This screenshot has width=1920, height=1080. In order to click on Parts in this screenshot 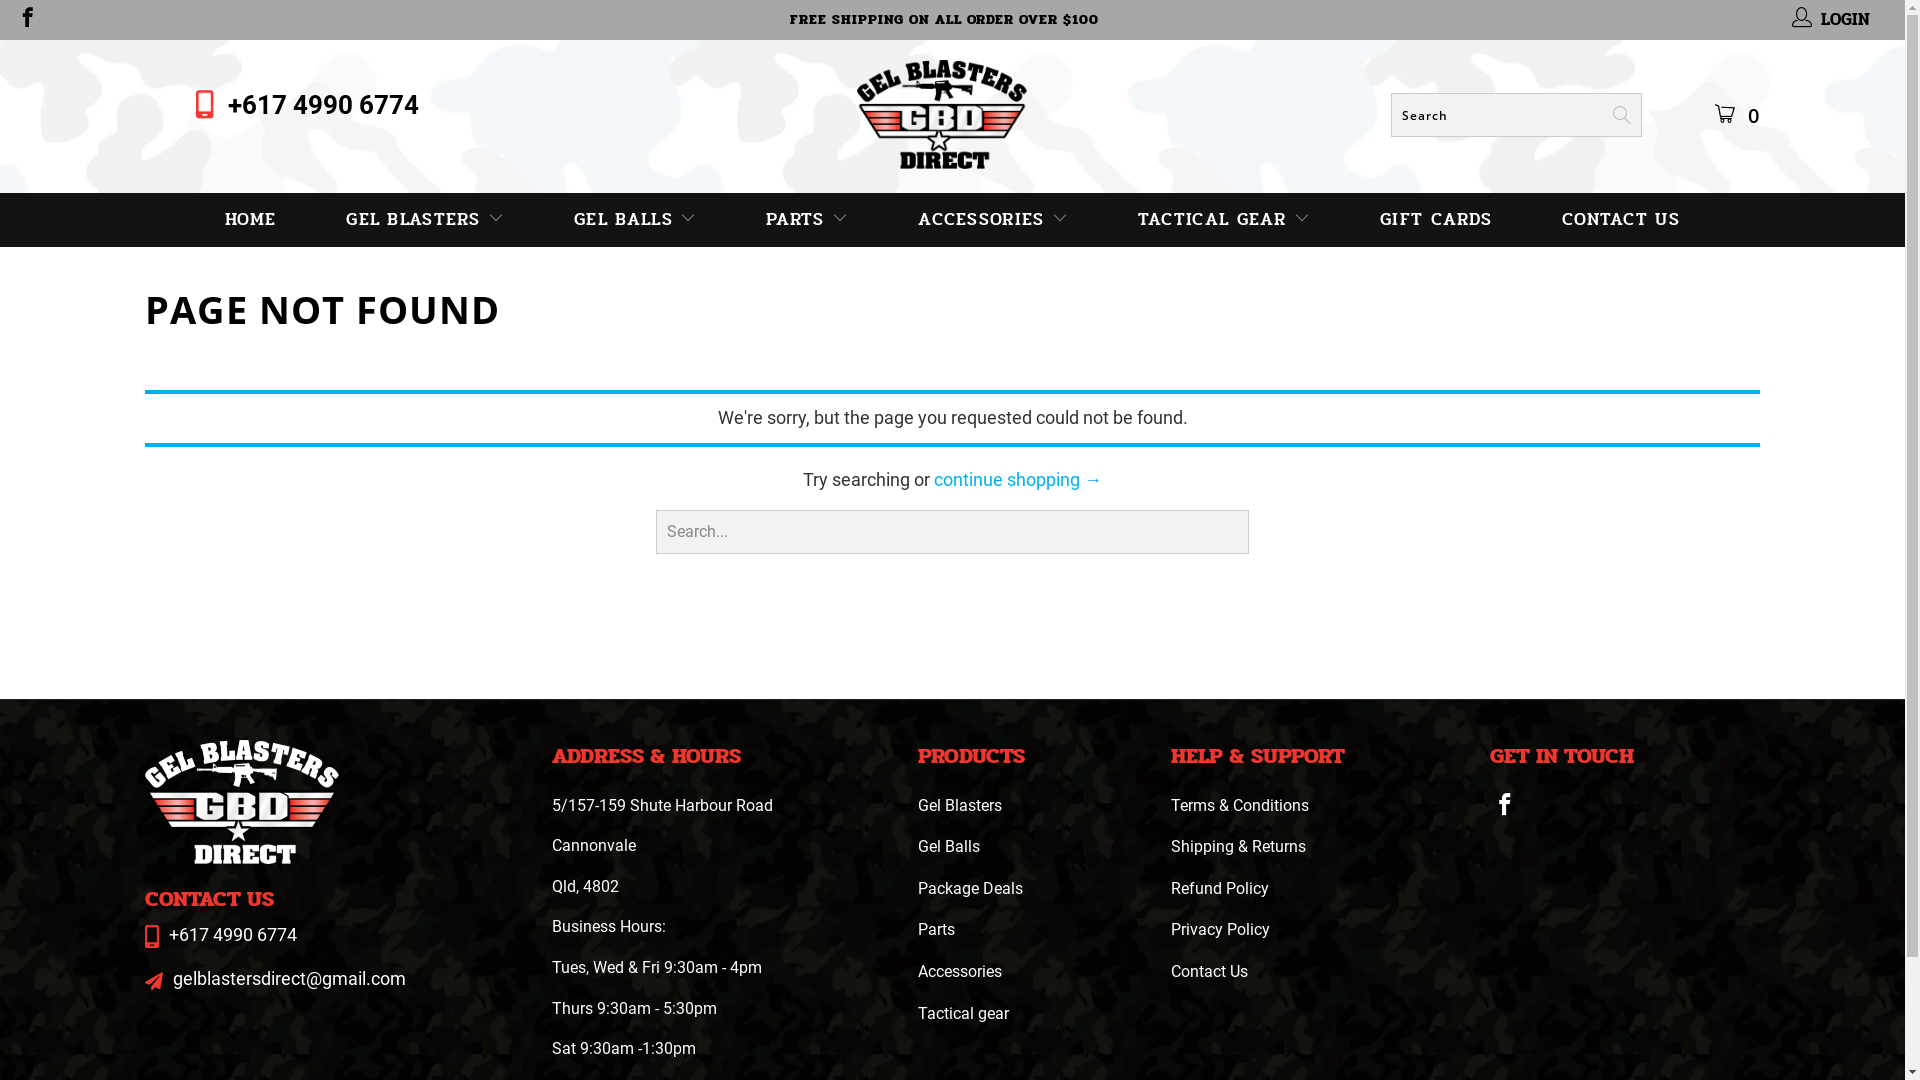, I will do `click(936, 930)`.